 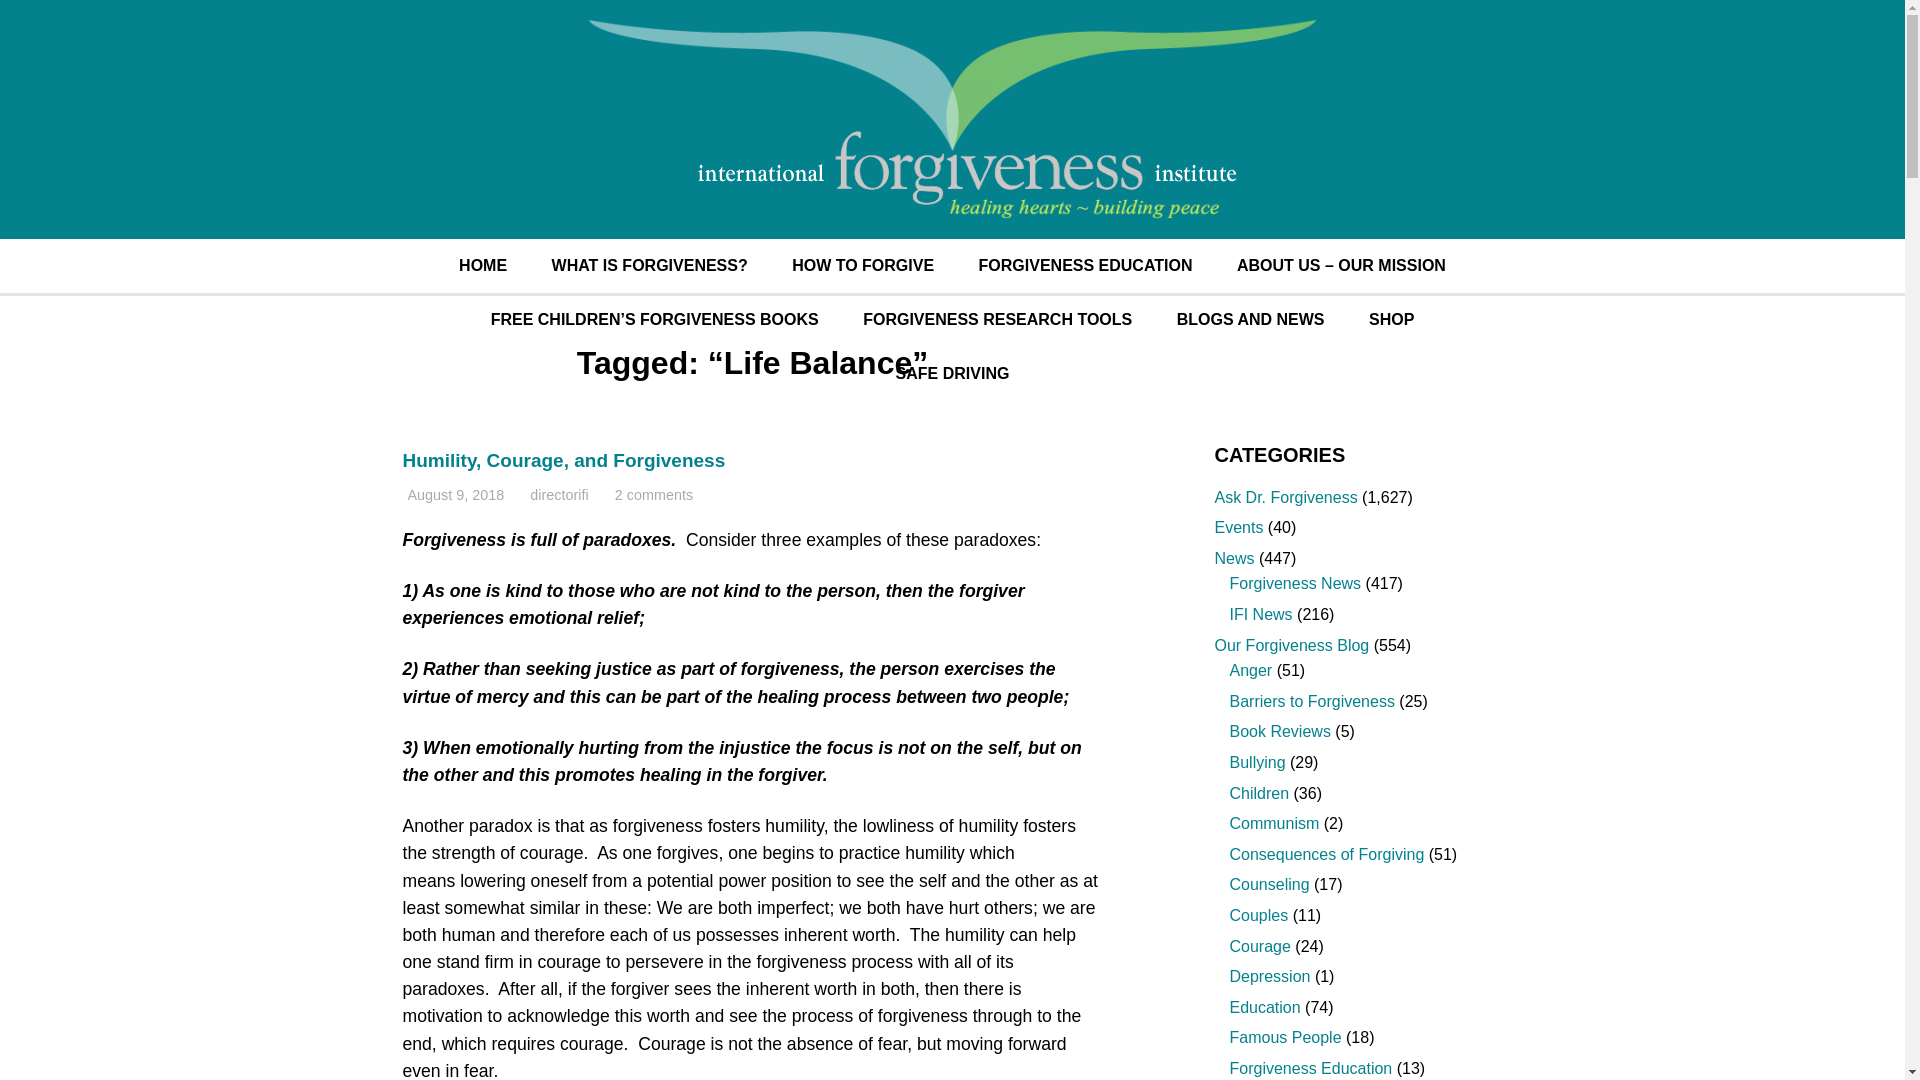 I want to click on Posts by directorifi, so click(x=558, y=495).